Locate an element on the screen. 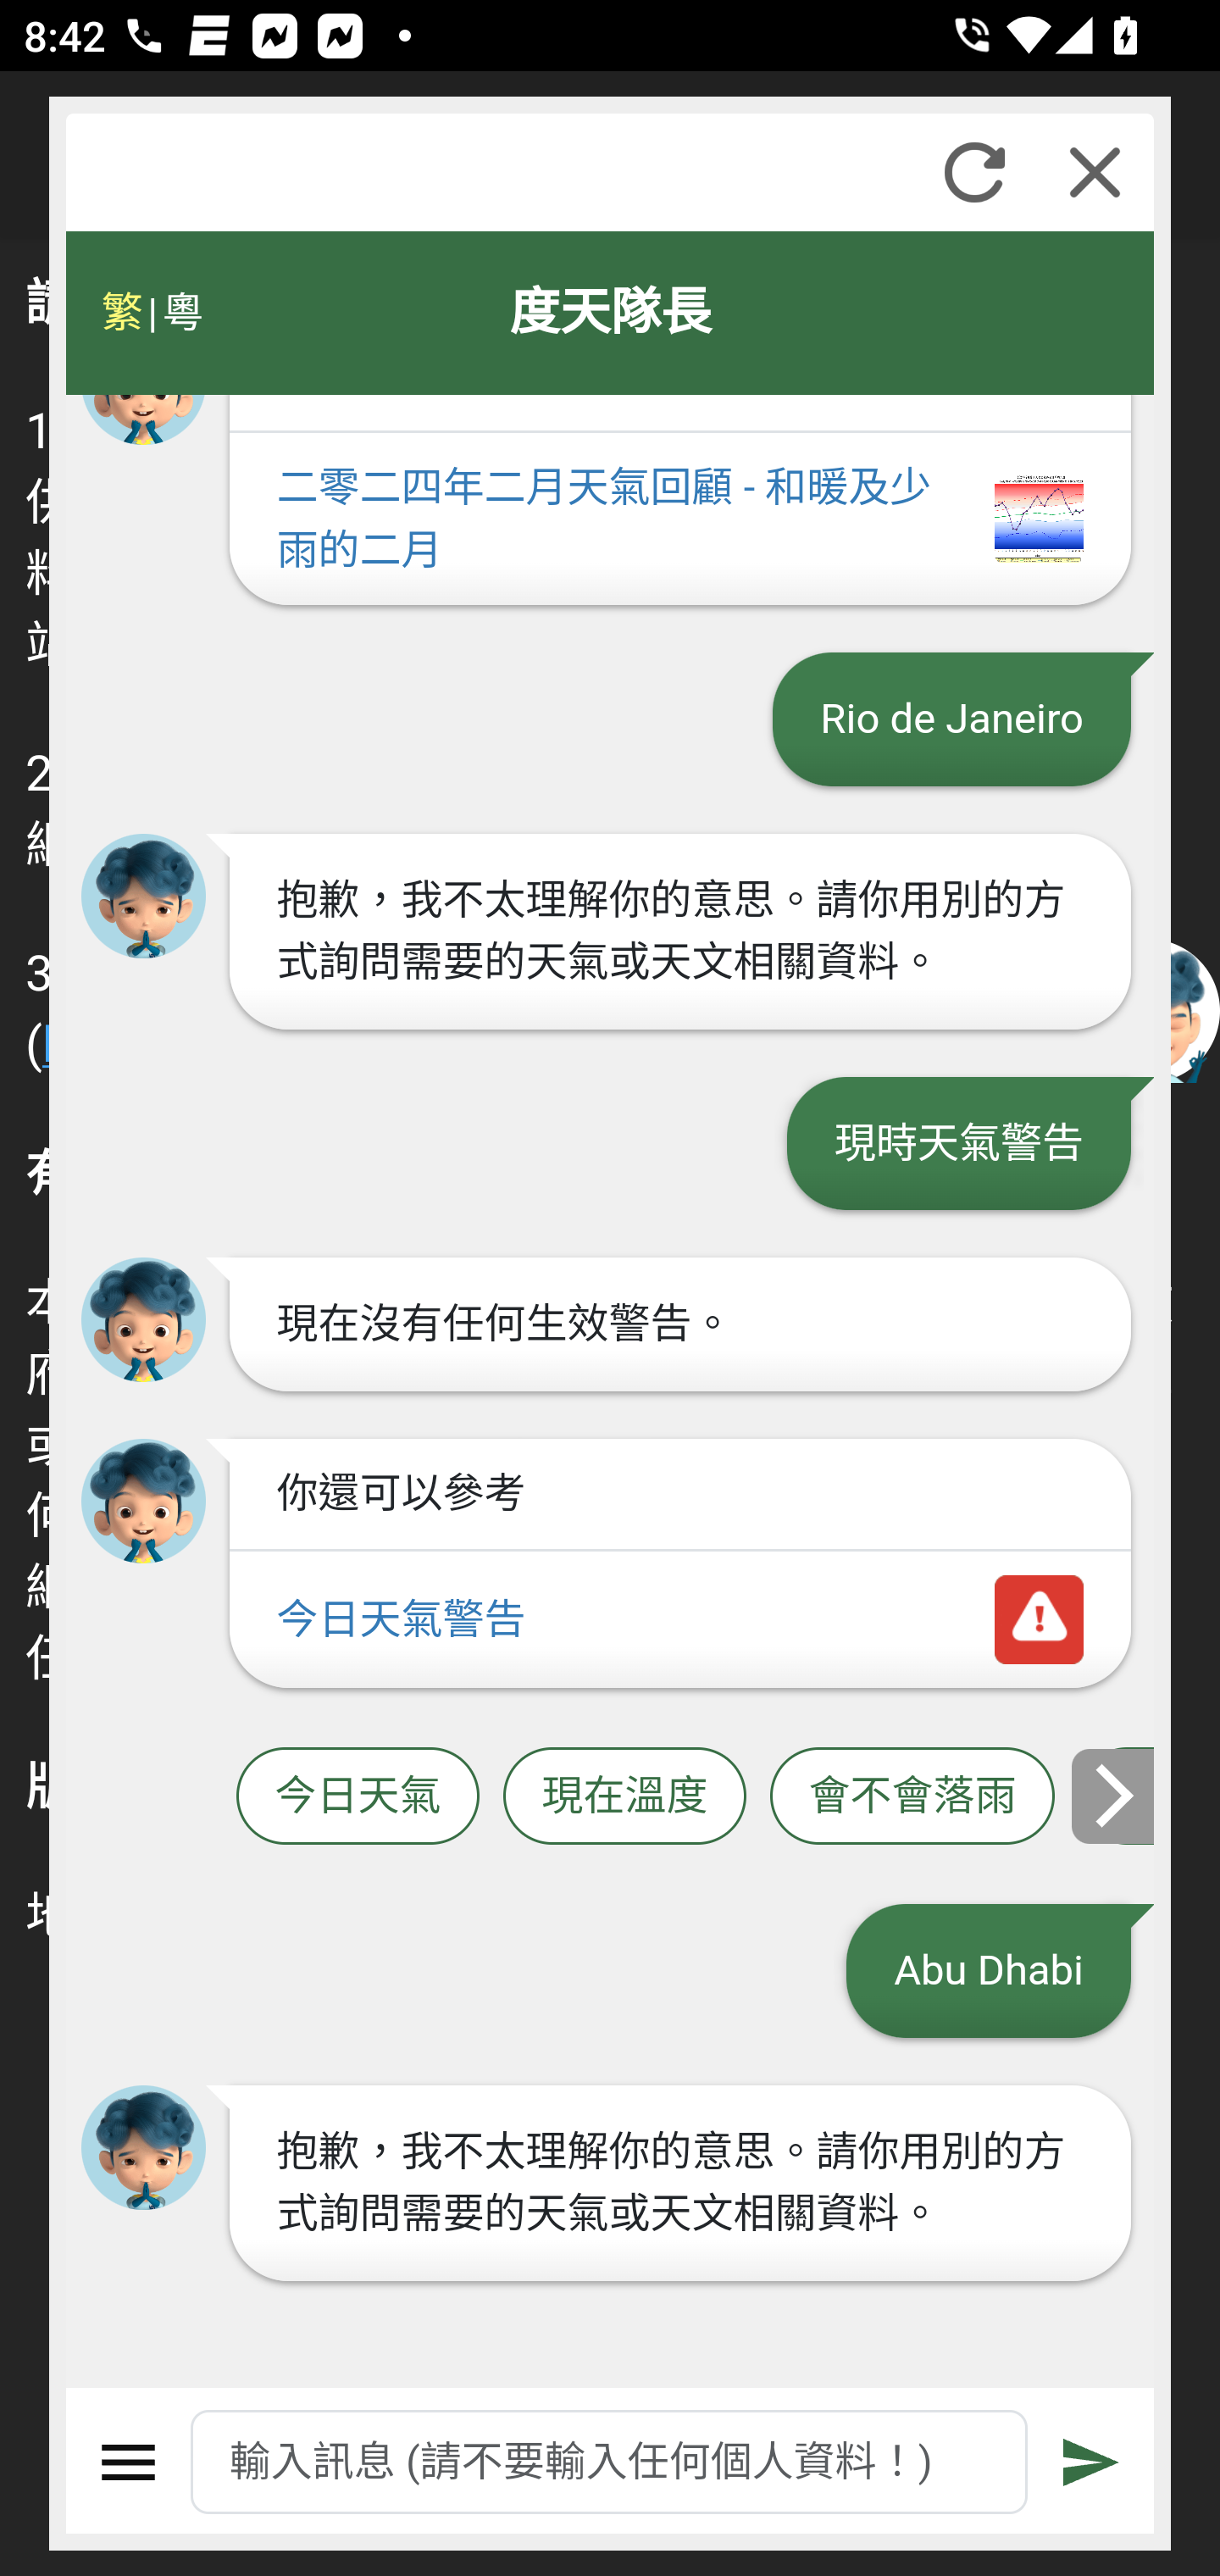 The image size is (1220, 2576). 重新整理 is located at coordinates (974, 172).